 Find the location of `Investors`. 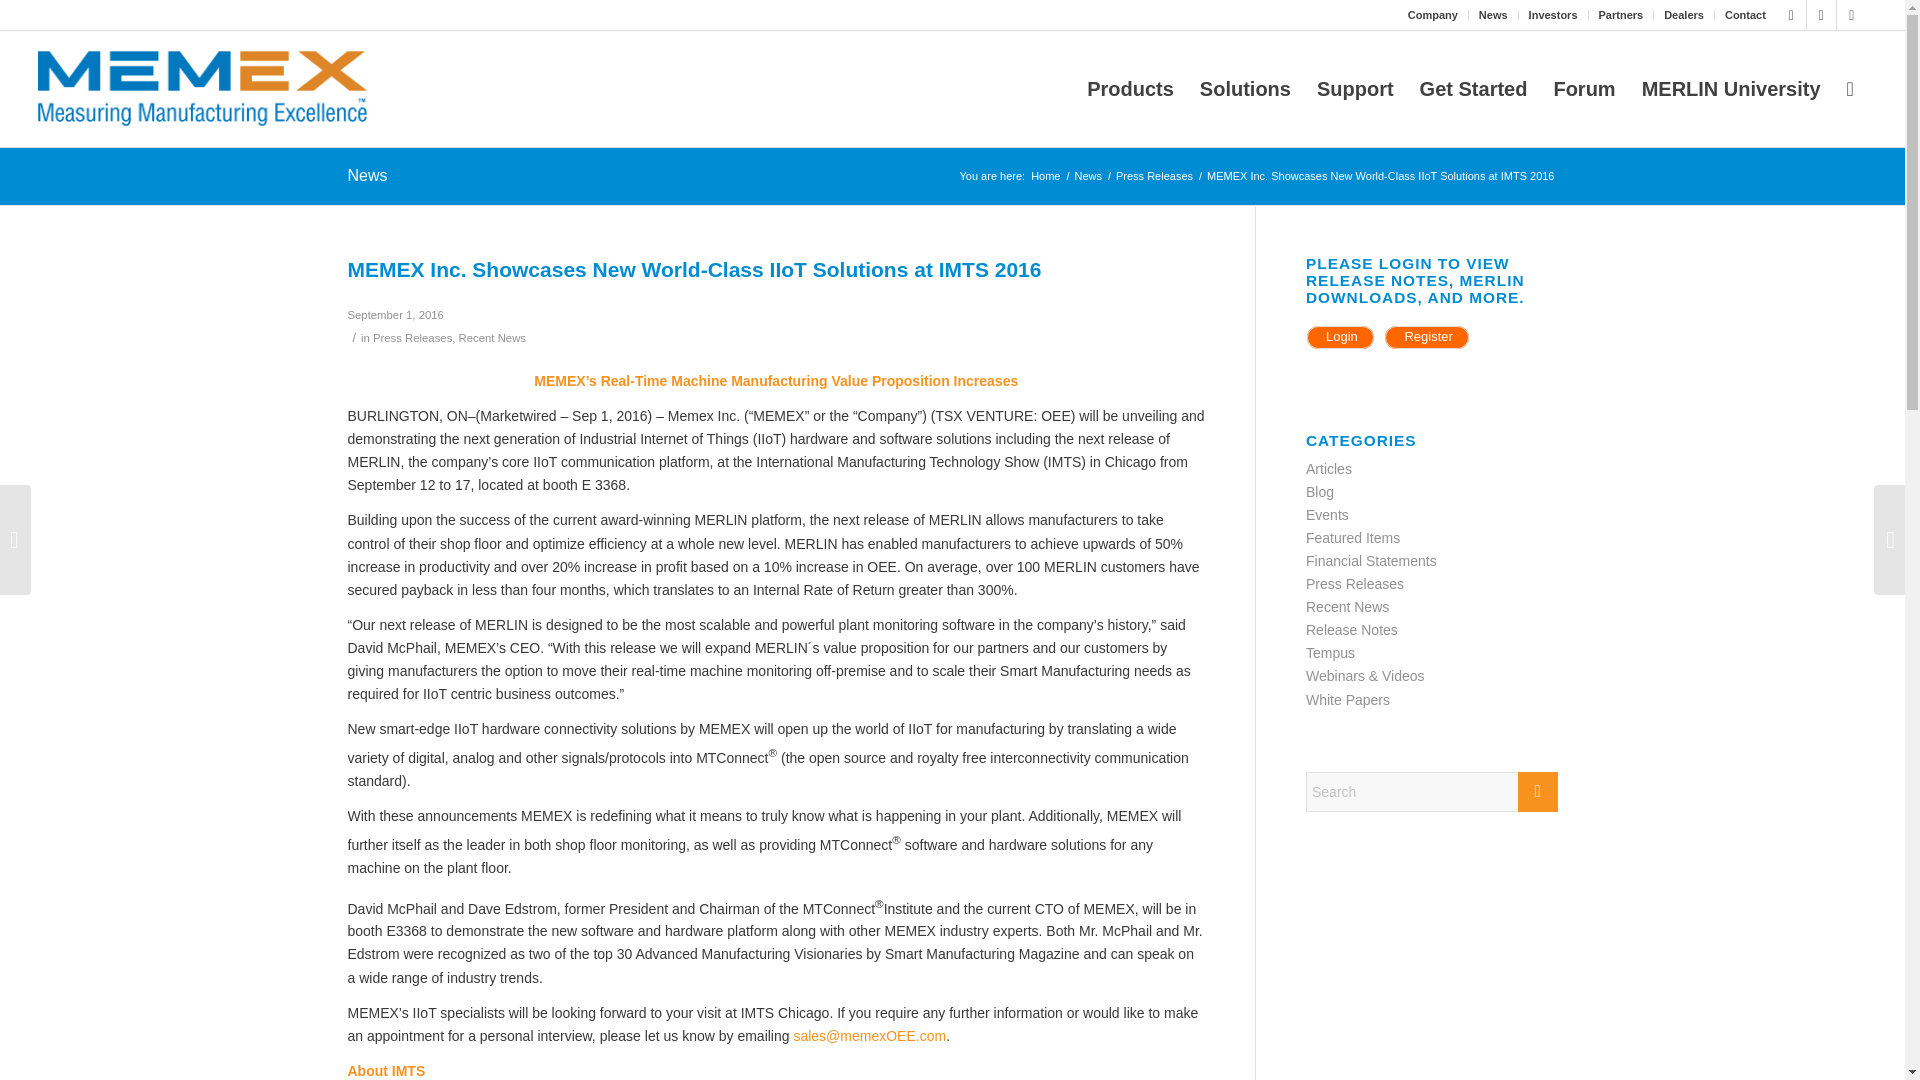

Investors is located at coordinates (1553, 15).